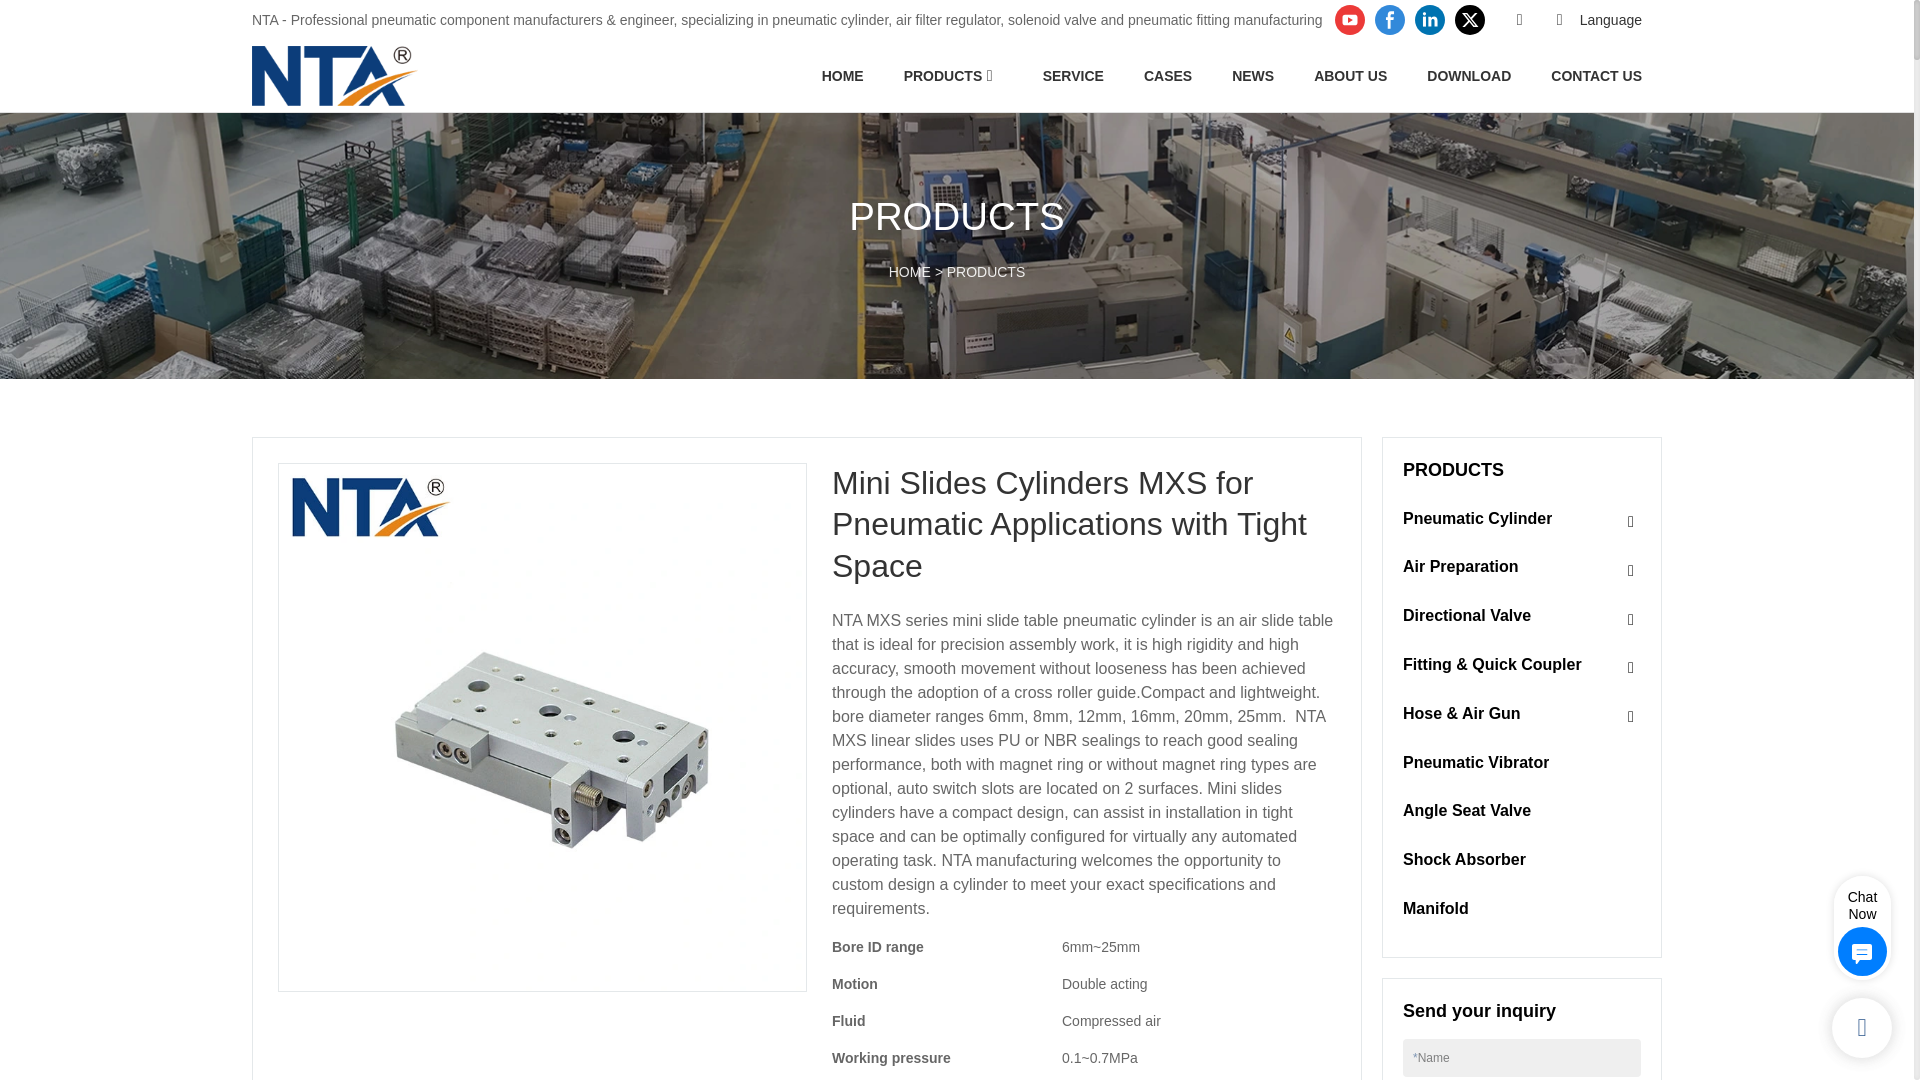 The image size is (1920, 1080). What do you see at coordinates (1469, 20) in the screenshot?
I see `twitter` at bounding box center [1469, 20].